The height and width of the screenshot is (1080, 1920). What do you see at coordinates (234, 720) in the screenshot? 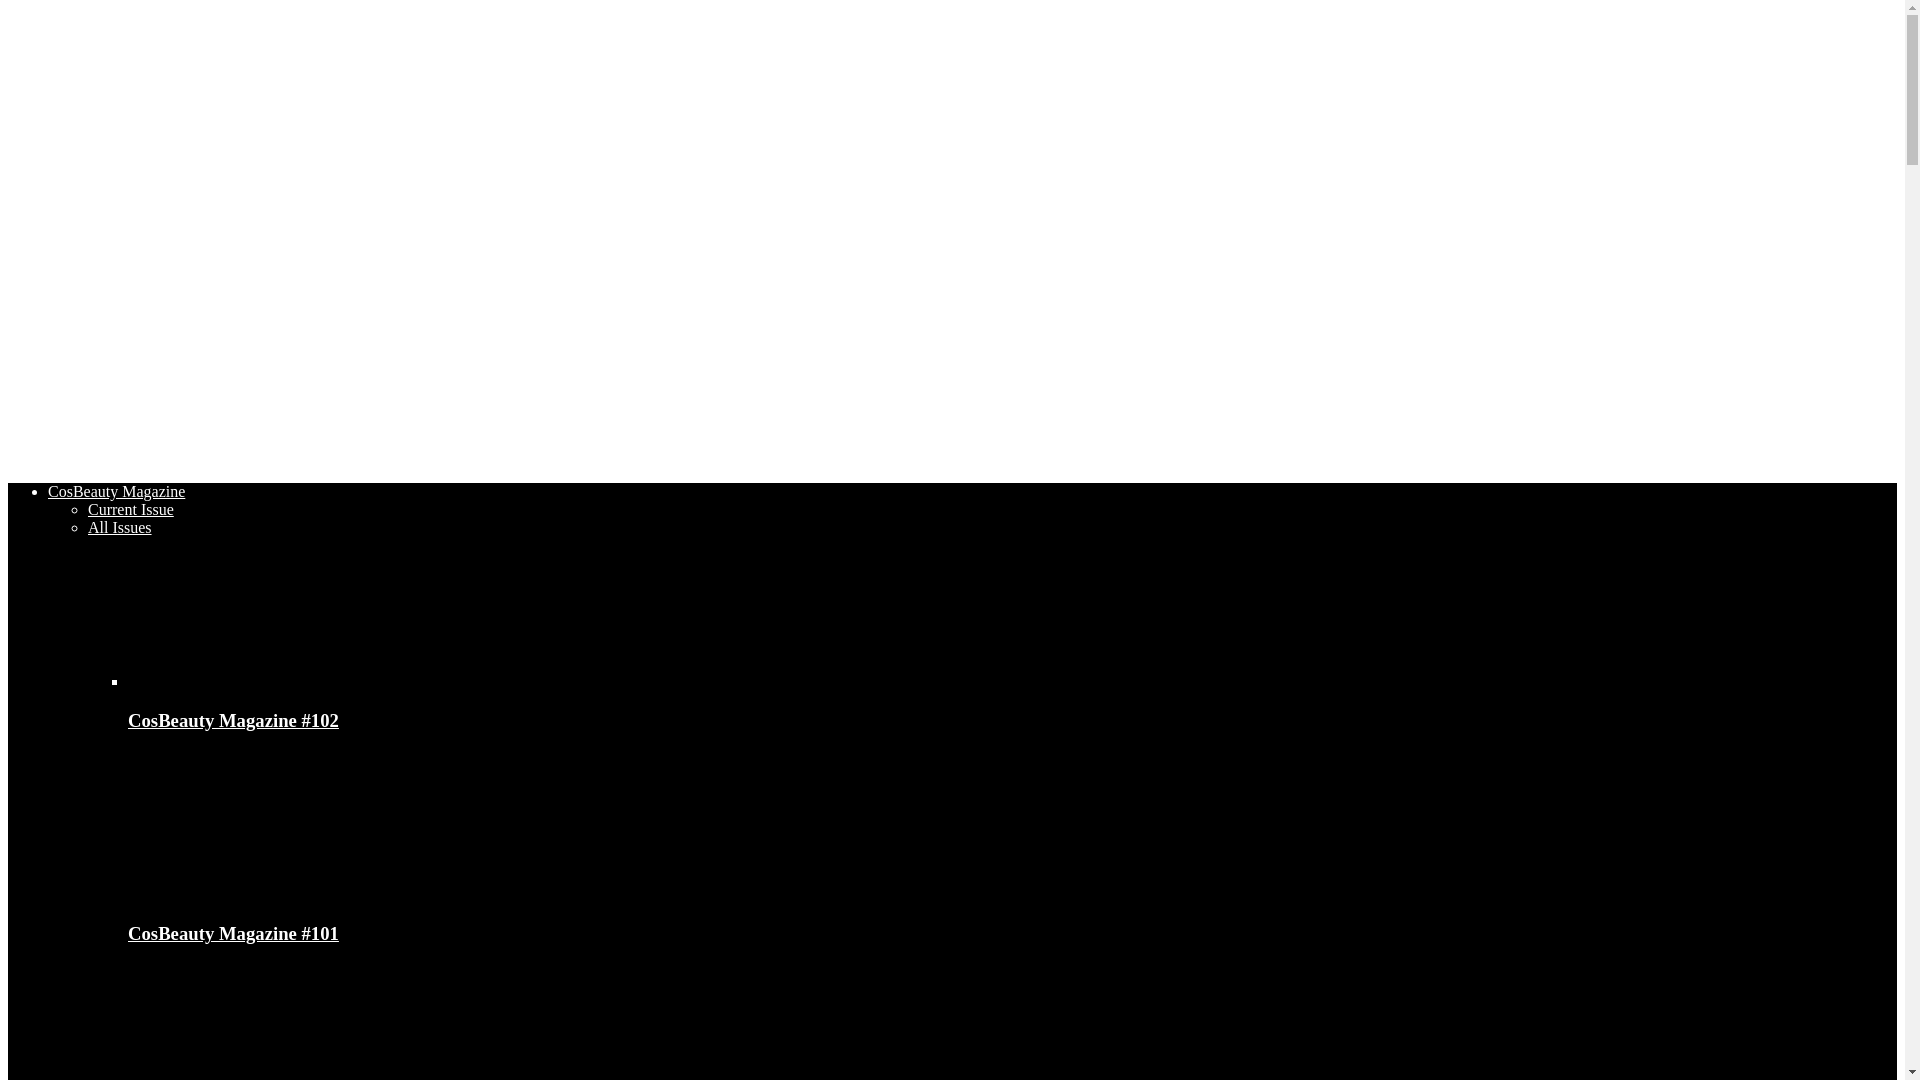
I see `CosBeauty Magazine #102` at bounding box center [234, 720].